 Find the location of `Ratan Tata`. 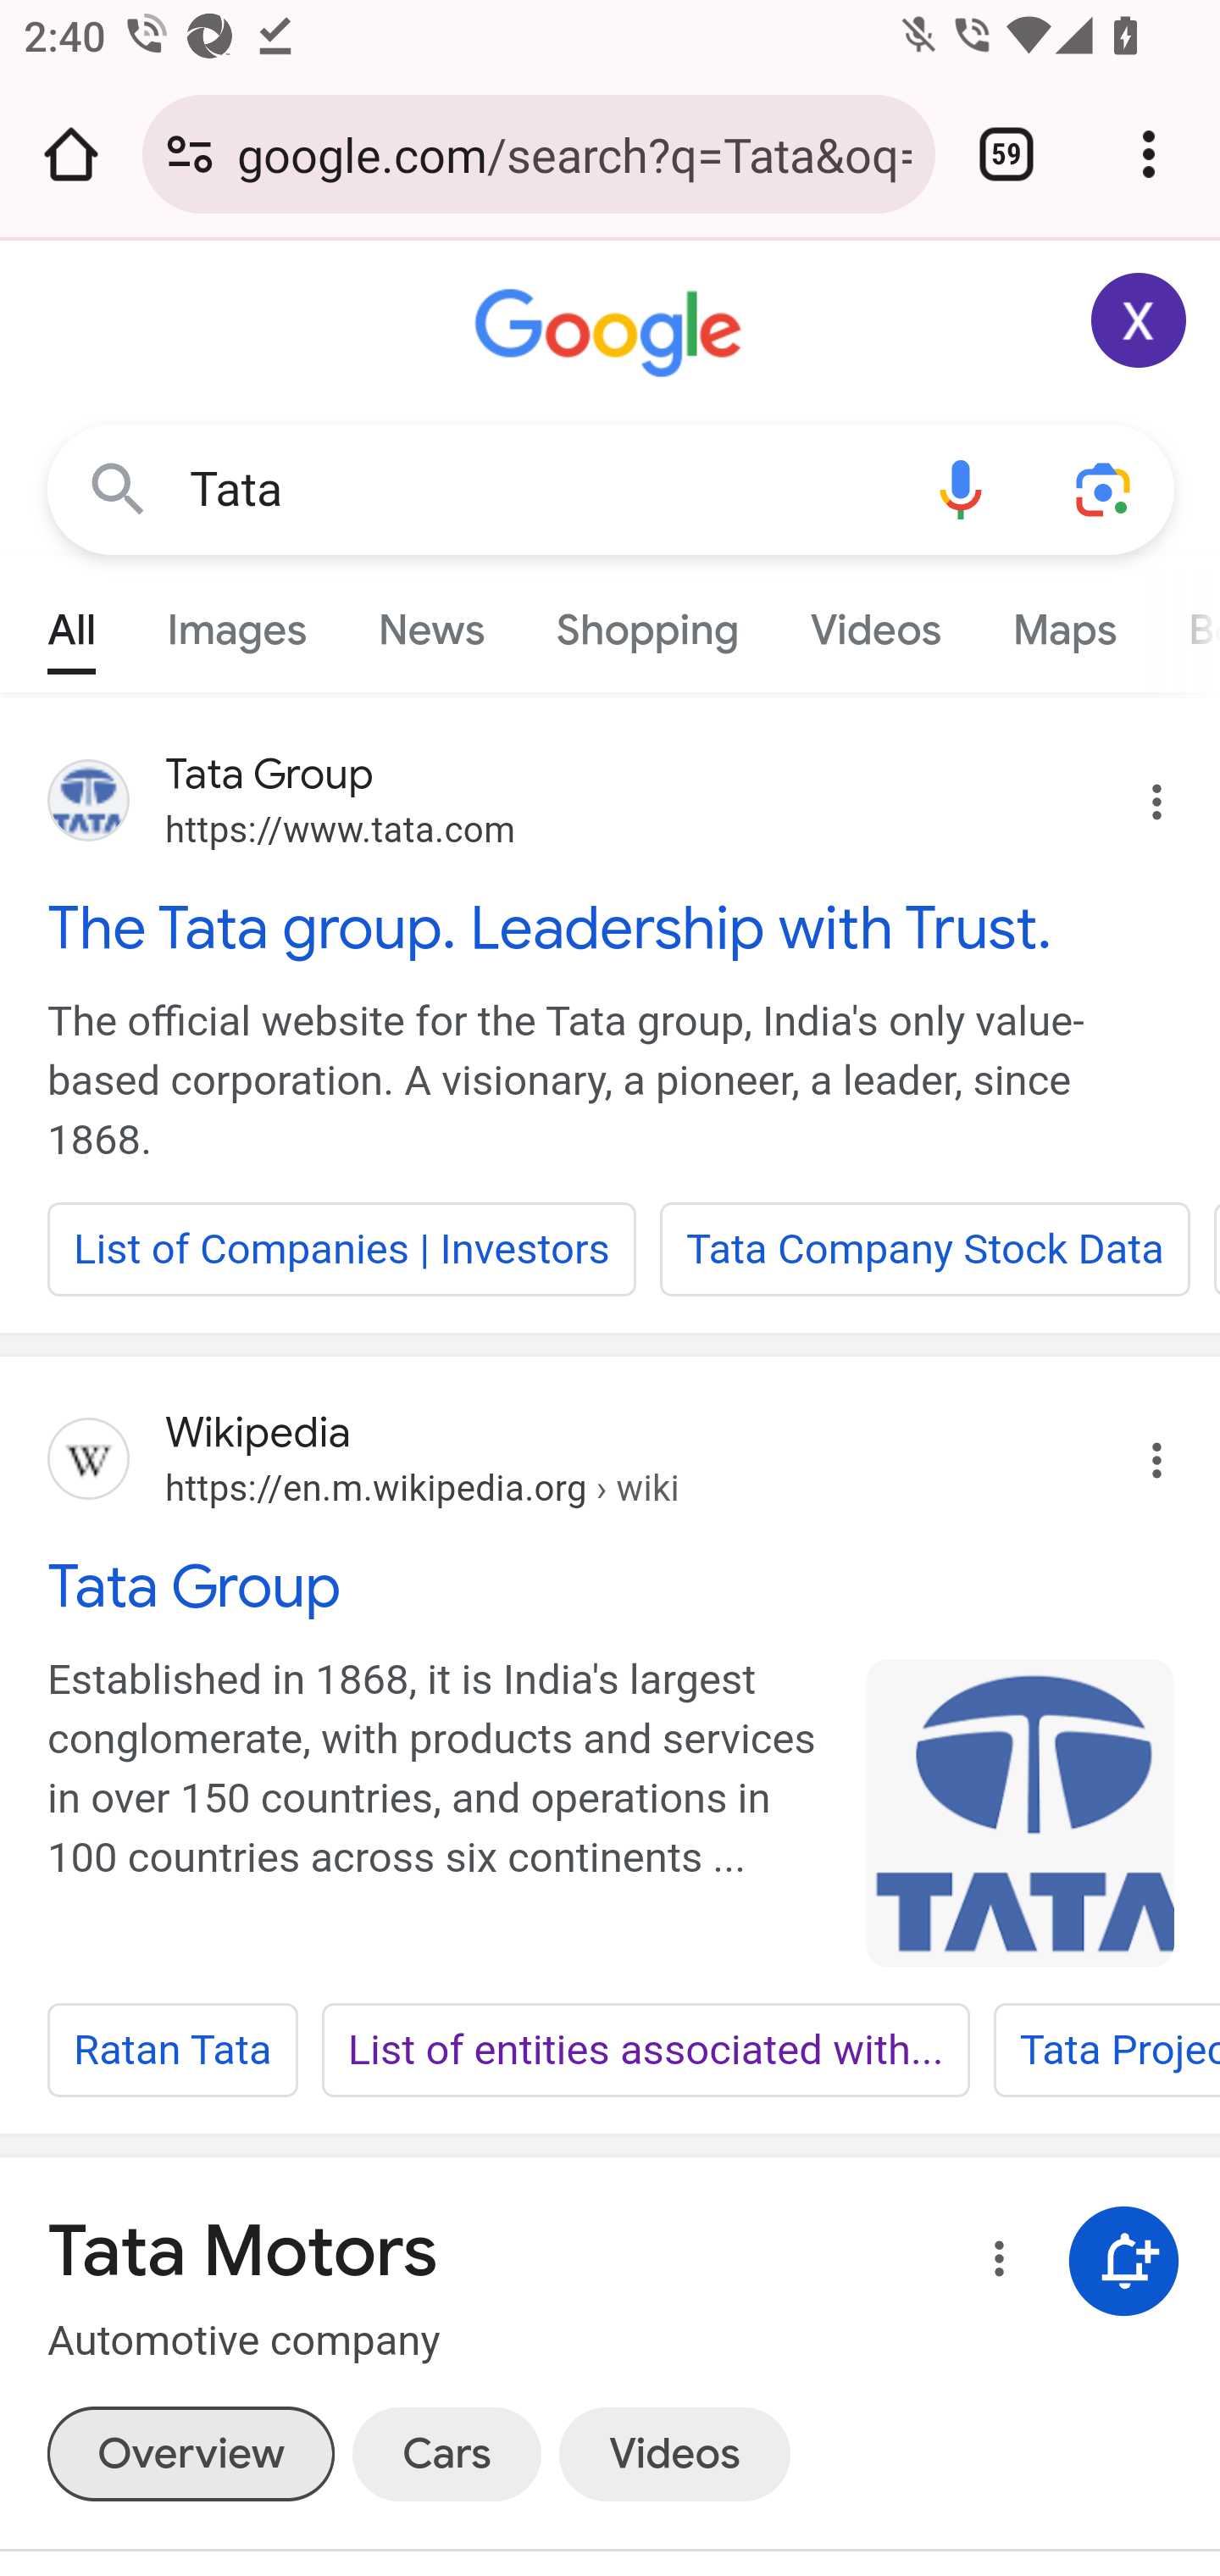

Ratan Tata is located at coordinates (173, 2051).